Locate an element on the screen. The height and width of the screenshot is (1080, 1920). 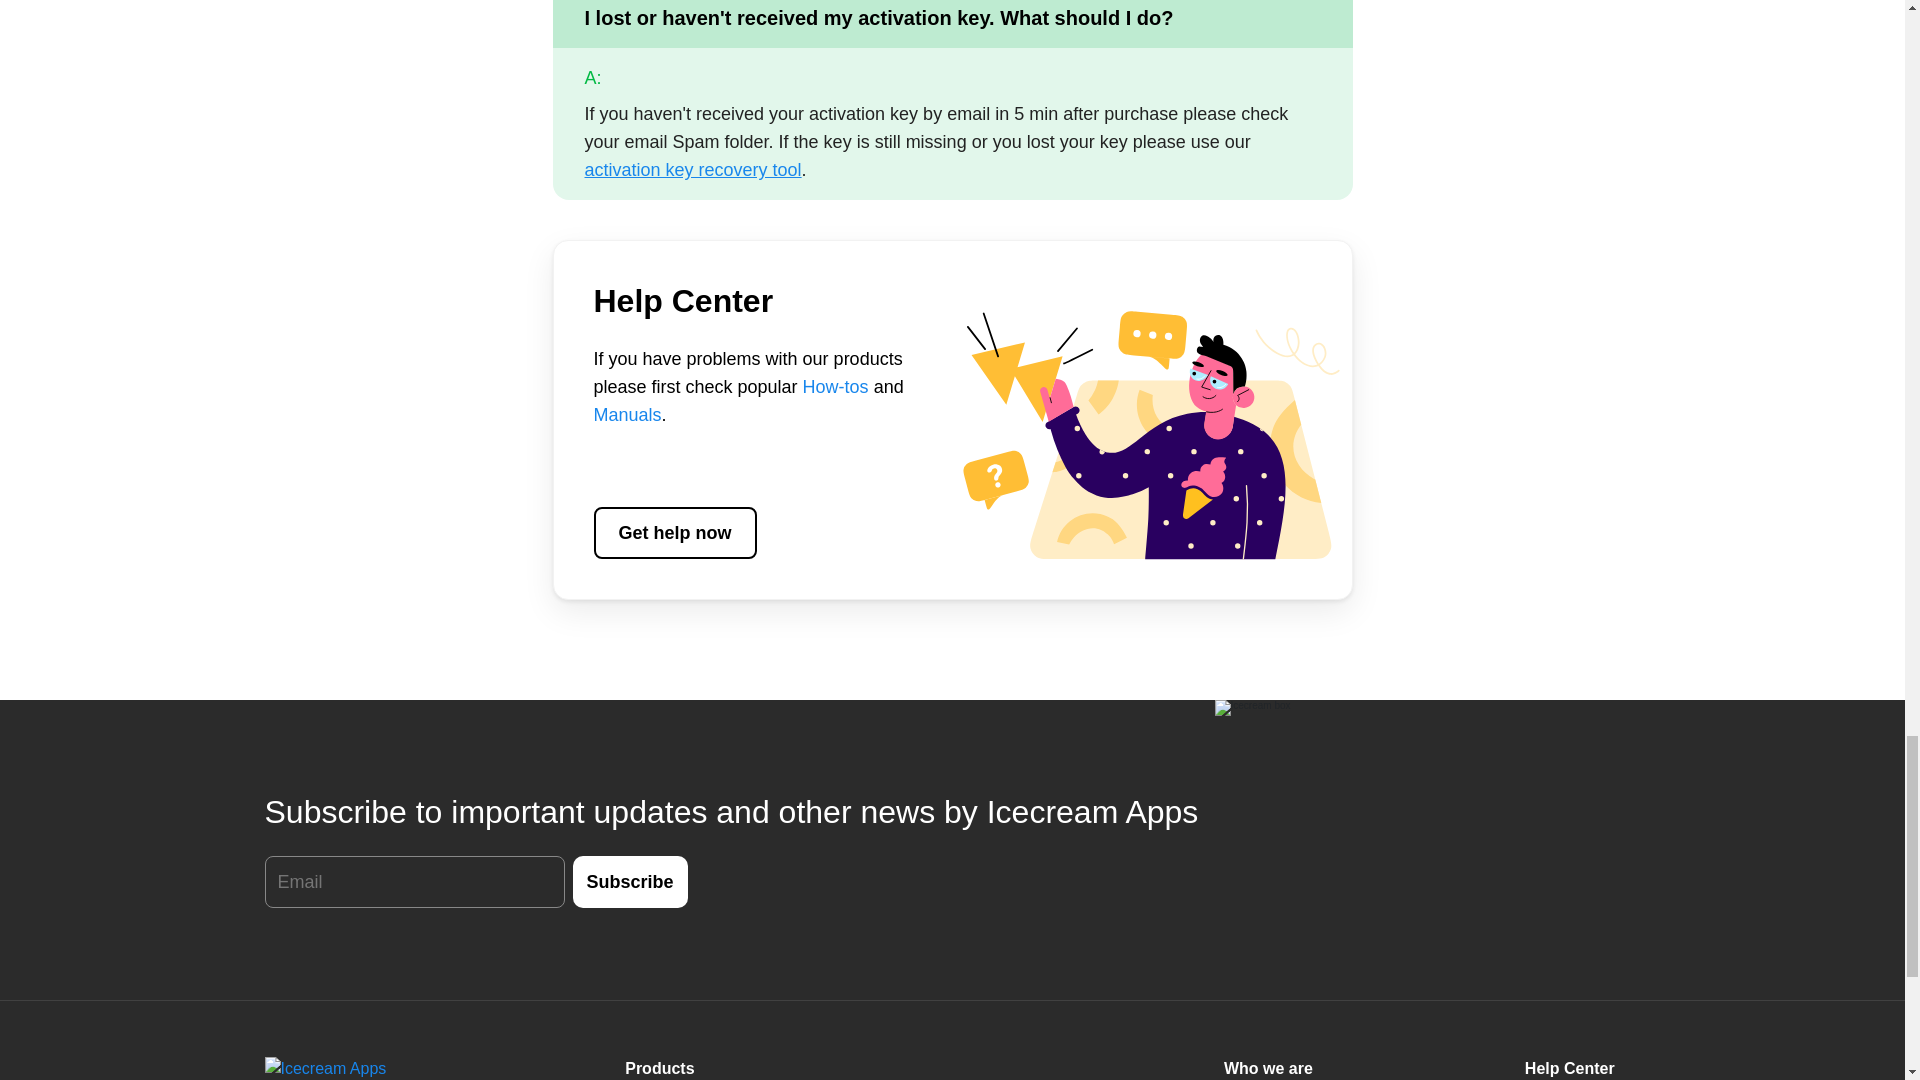
Icecream Apps is located at coordinates (365, 1068).